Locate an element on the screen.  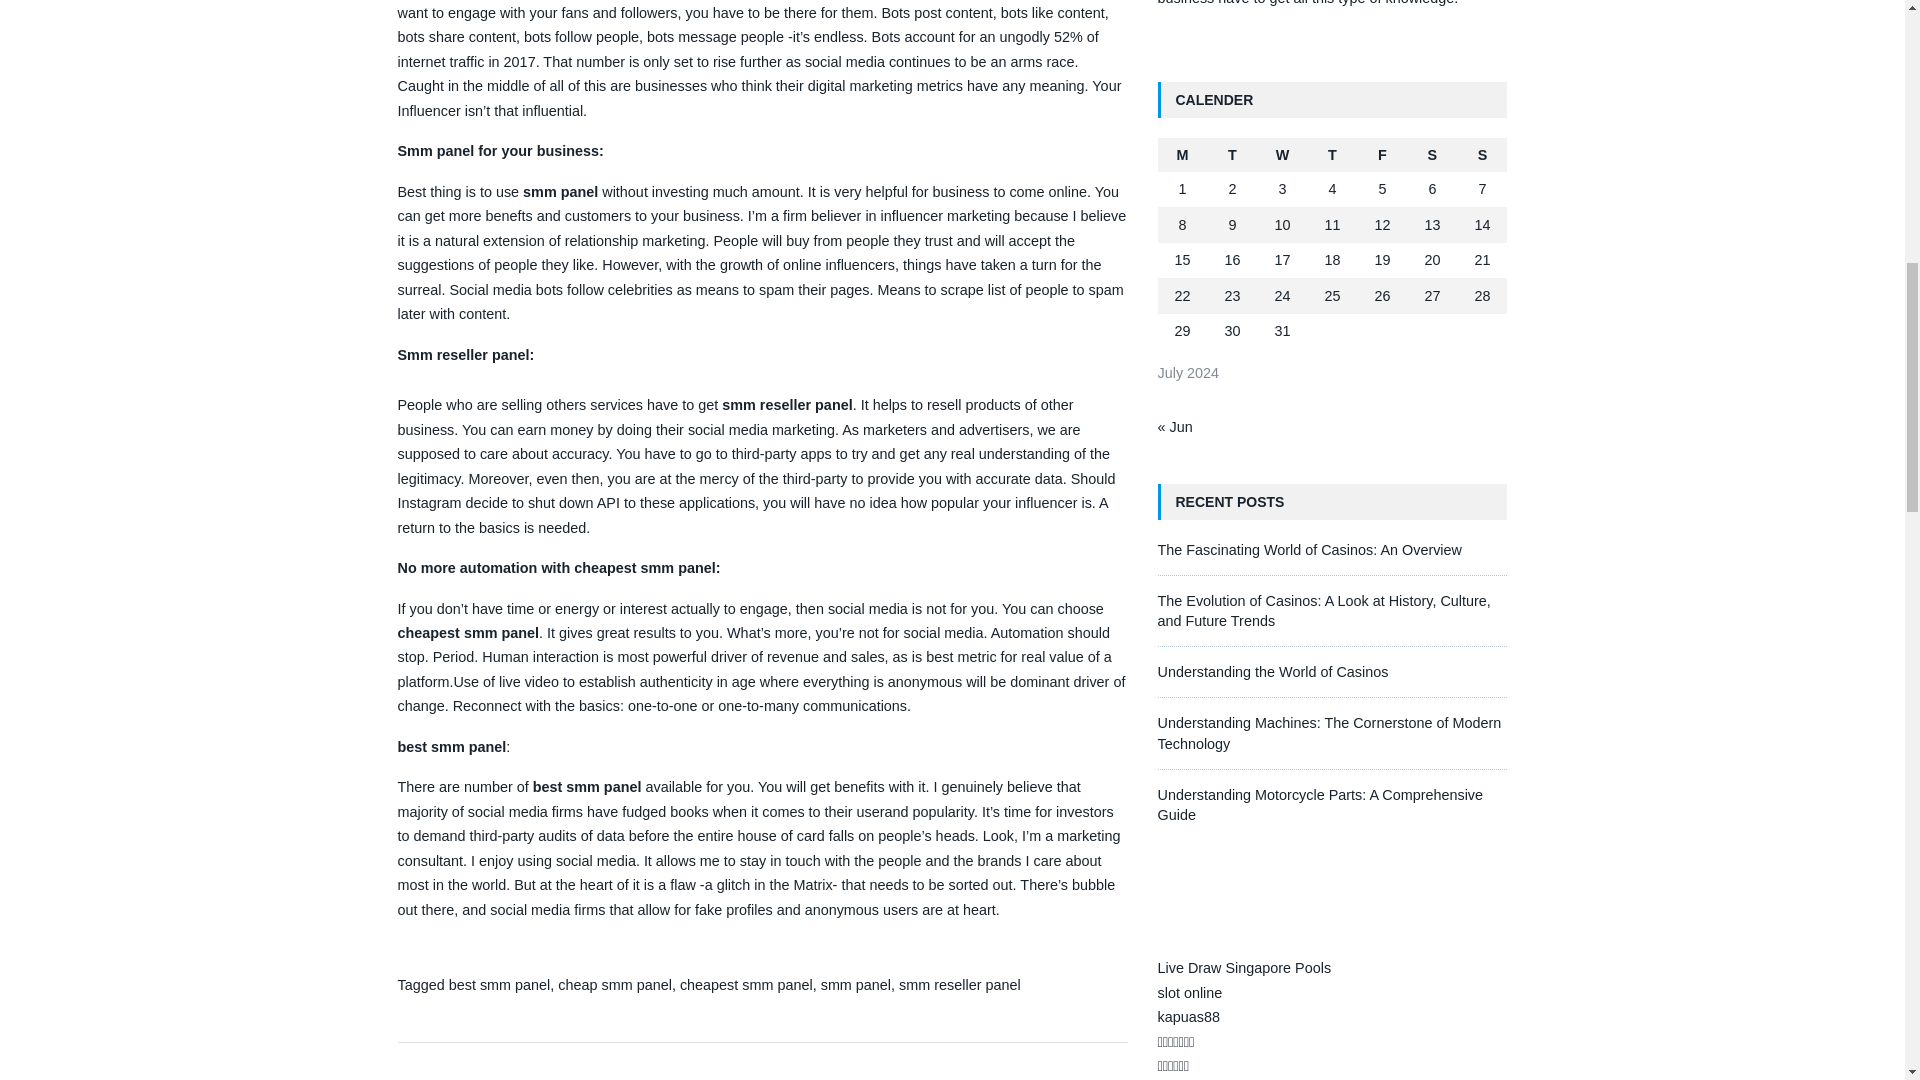
20 is located at coordinates (1432, 259).